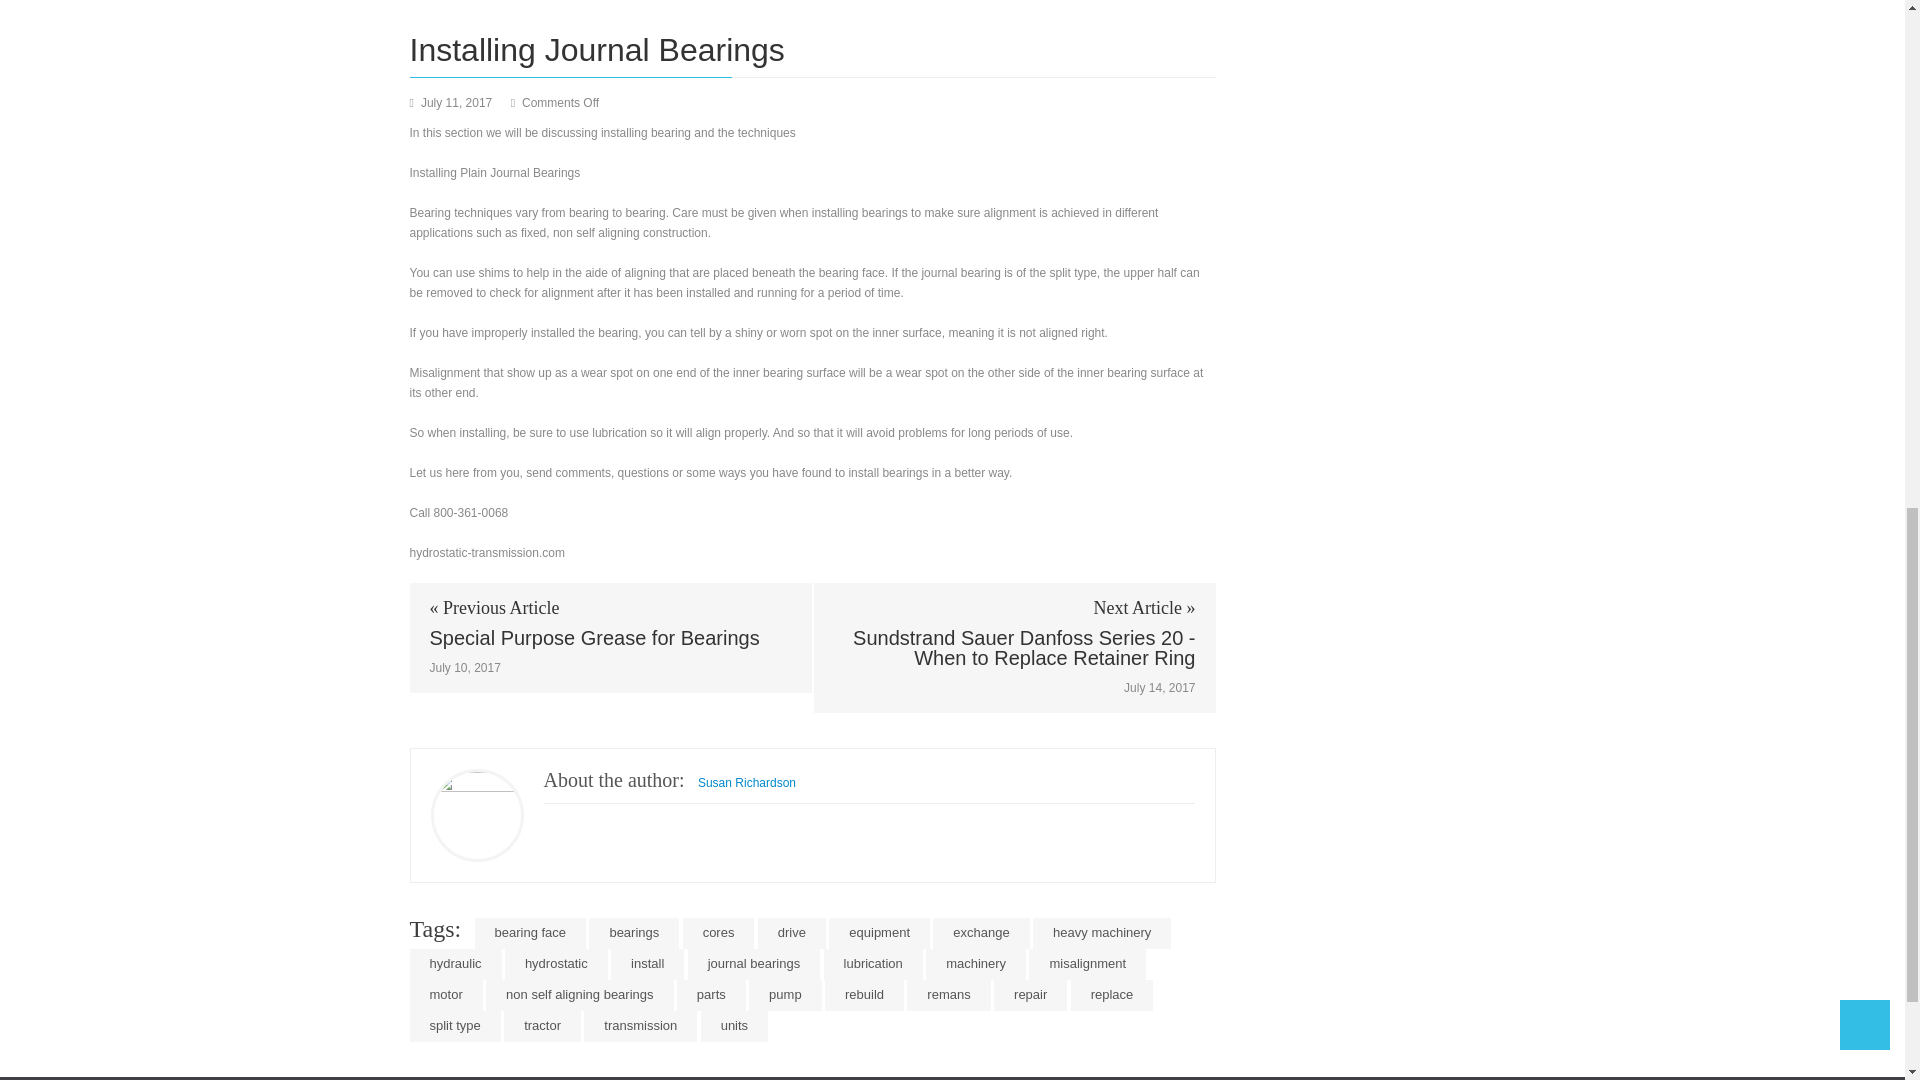 This screenshot has height=1080, width=1920. Describe the element at coordinates (610, 638) in the screenshot. I see `Special Purpose Grease for Bearings` at that location.